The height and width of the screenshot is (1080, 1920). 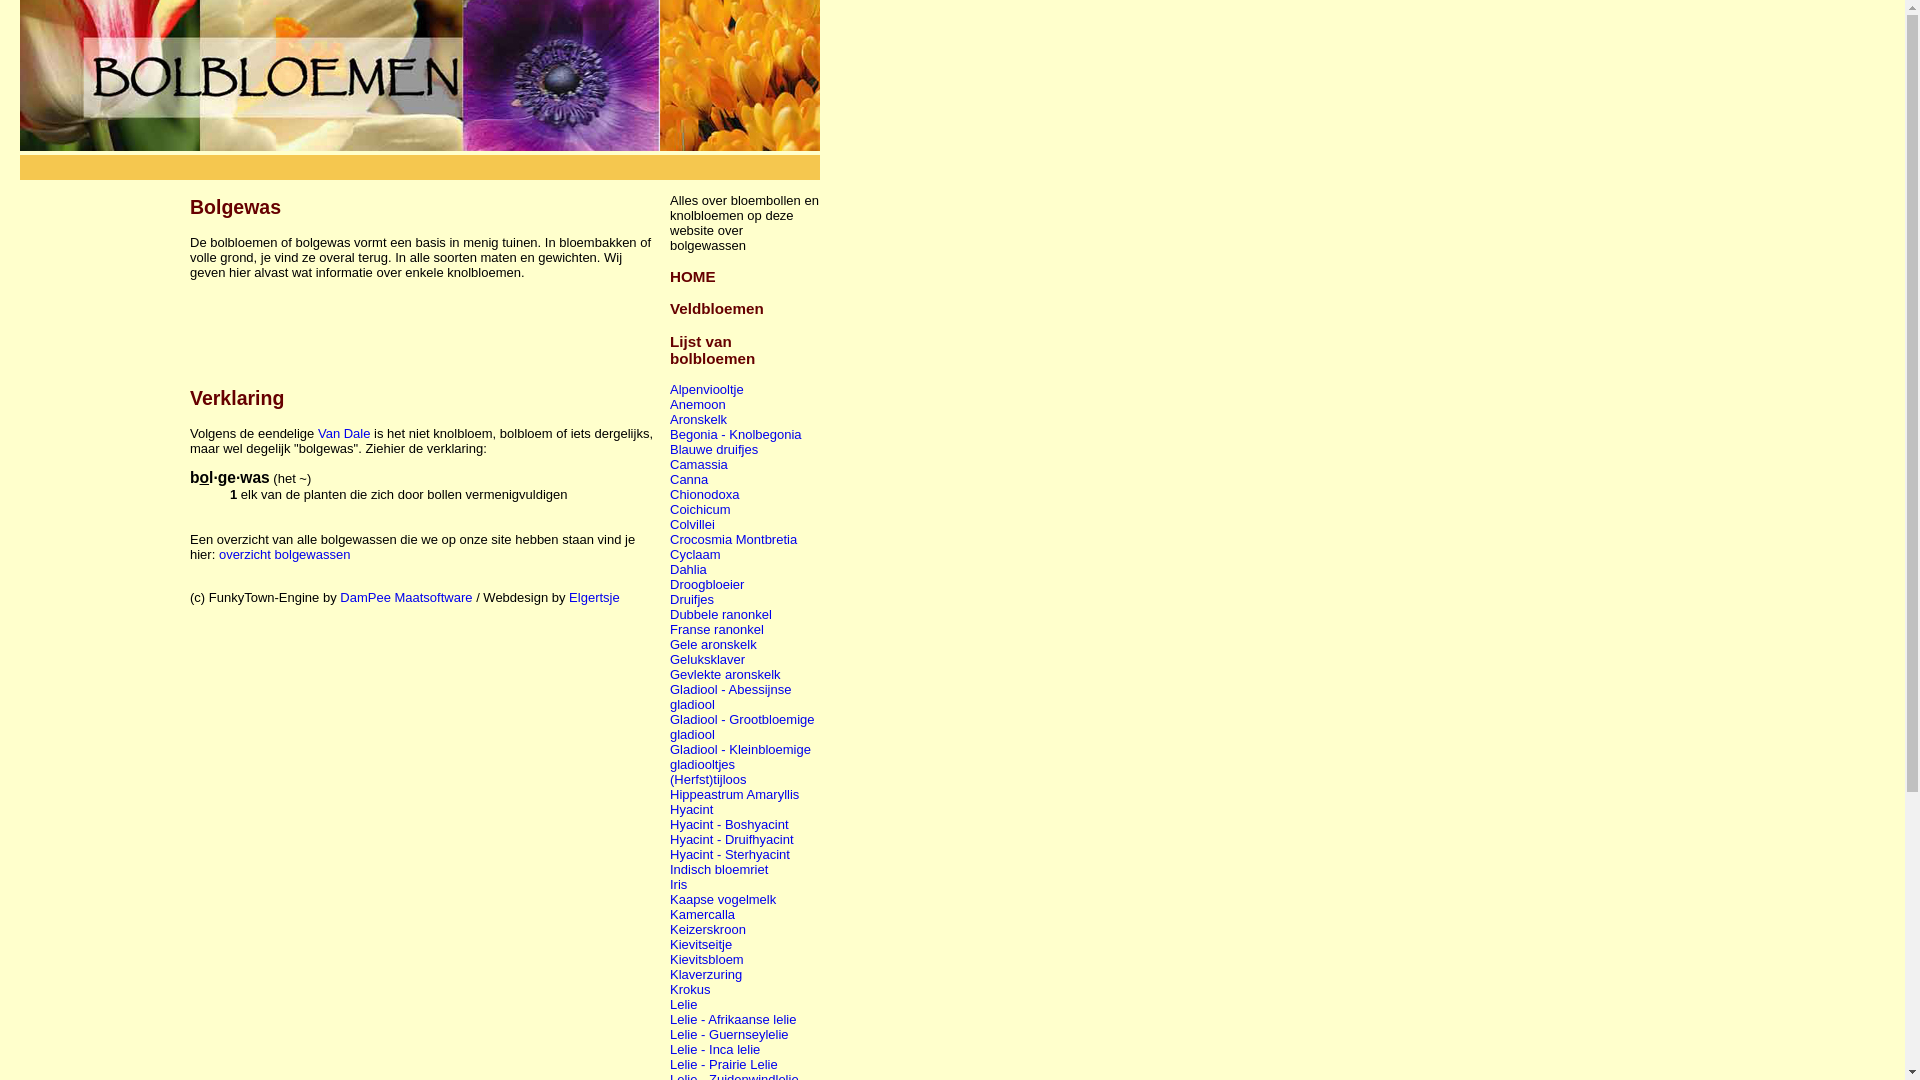 What do you see at coordinates (730, 854) in the screenshot?
I see `Hyacint - Sterhyacint` at bounding box center [730, 854].